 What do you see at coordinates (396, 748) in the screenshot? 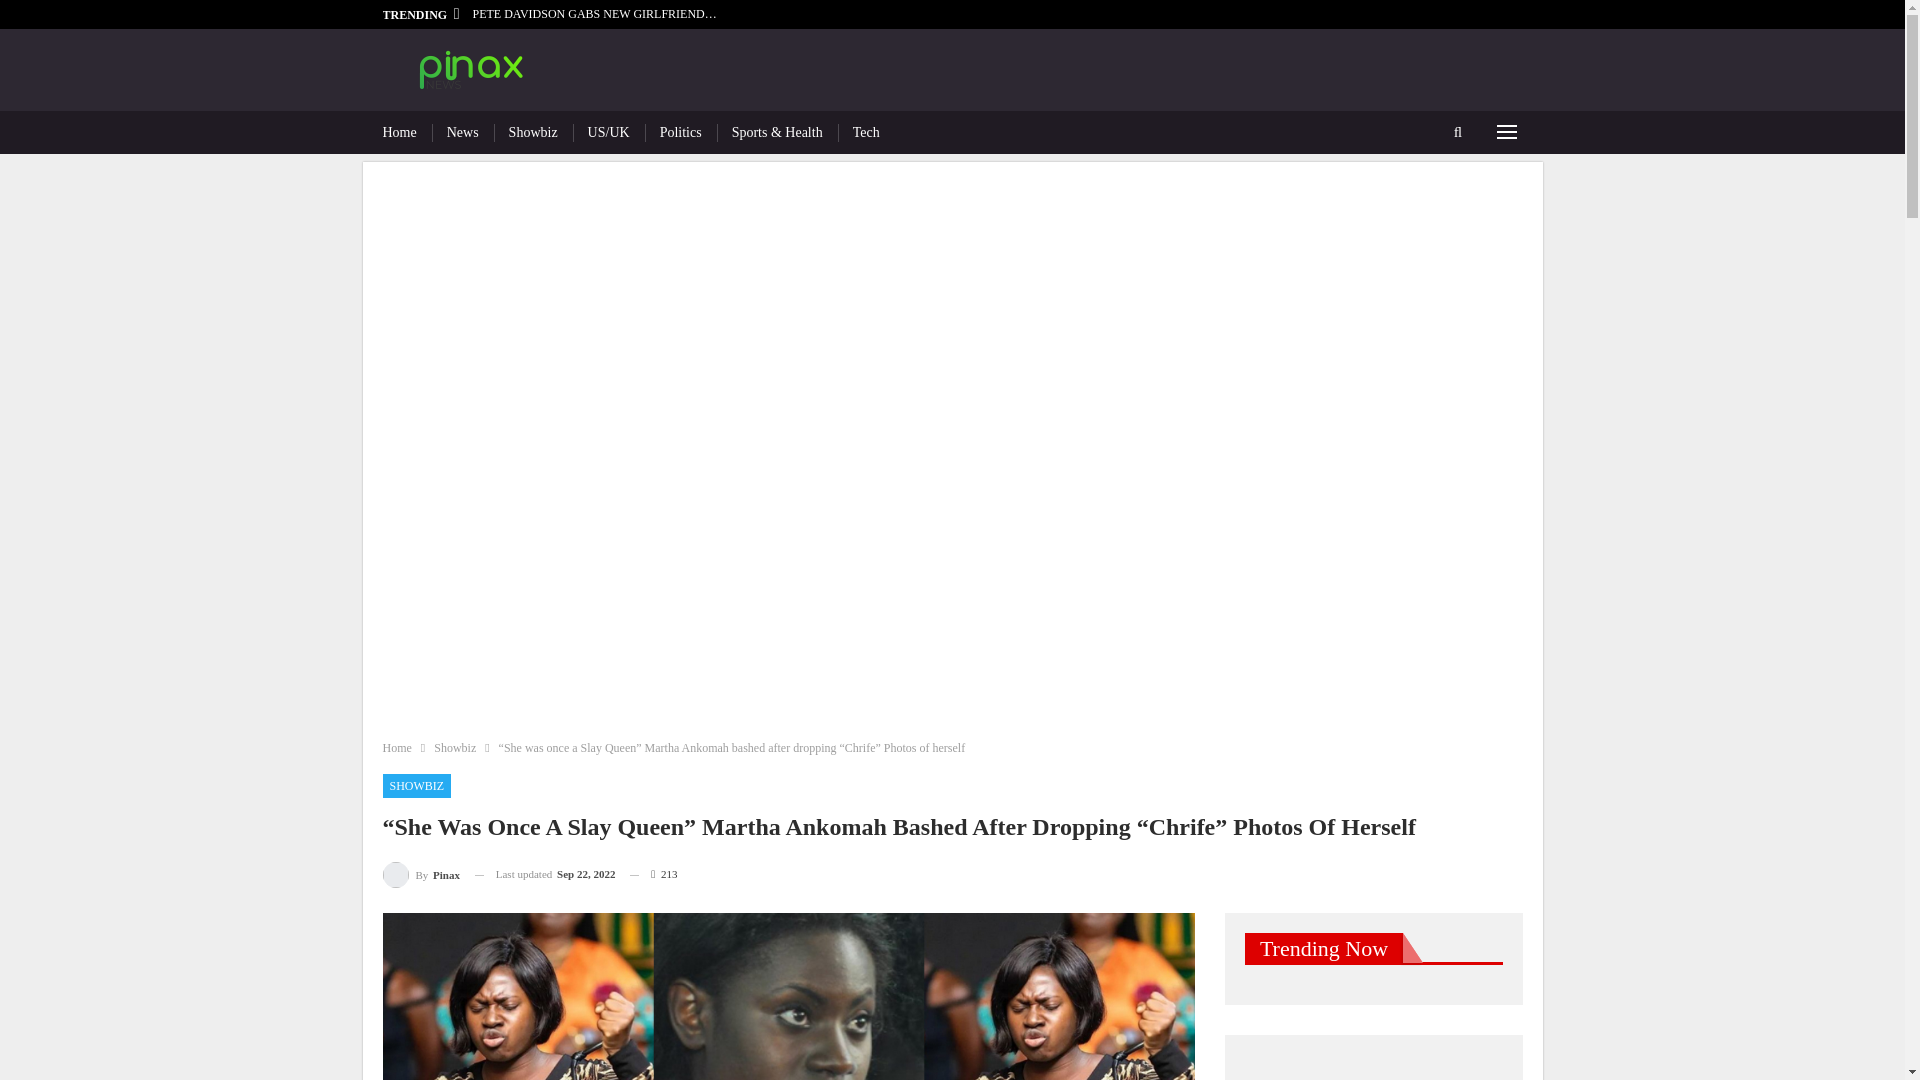
I see `Home` at bounding box center [396, 748].